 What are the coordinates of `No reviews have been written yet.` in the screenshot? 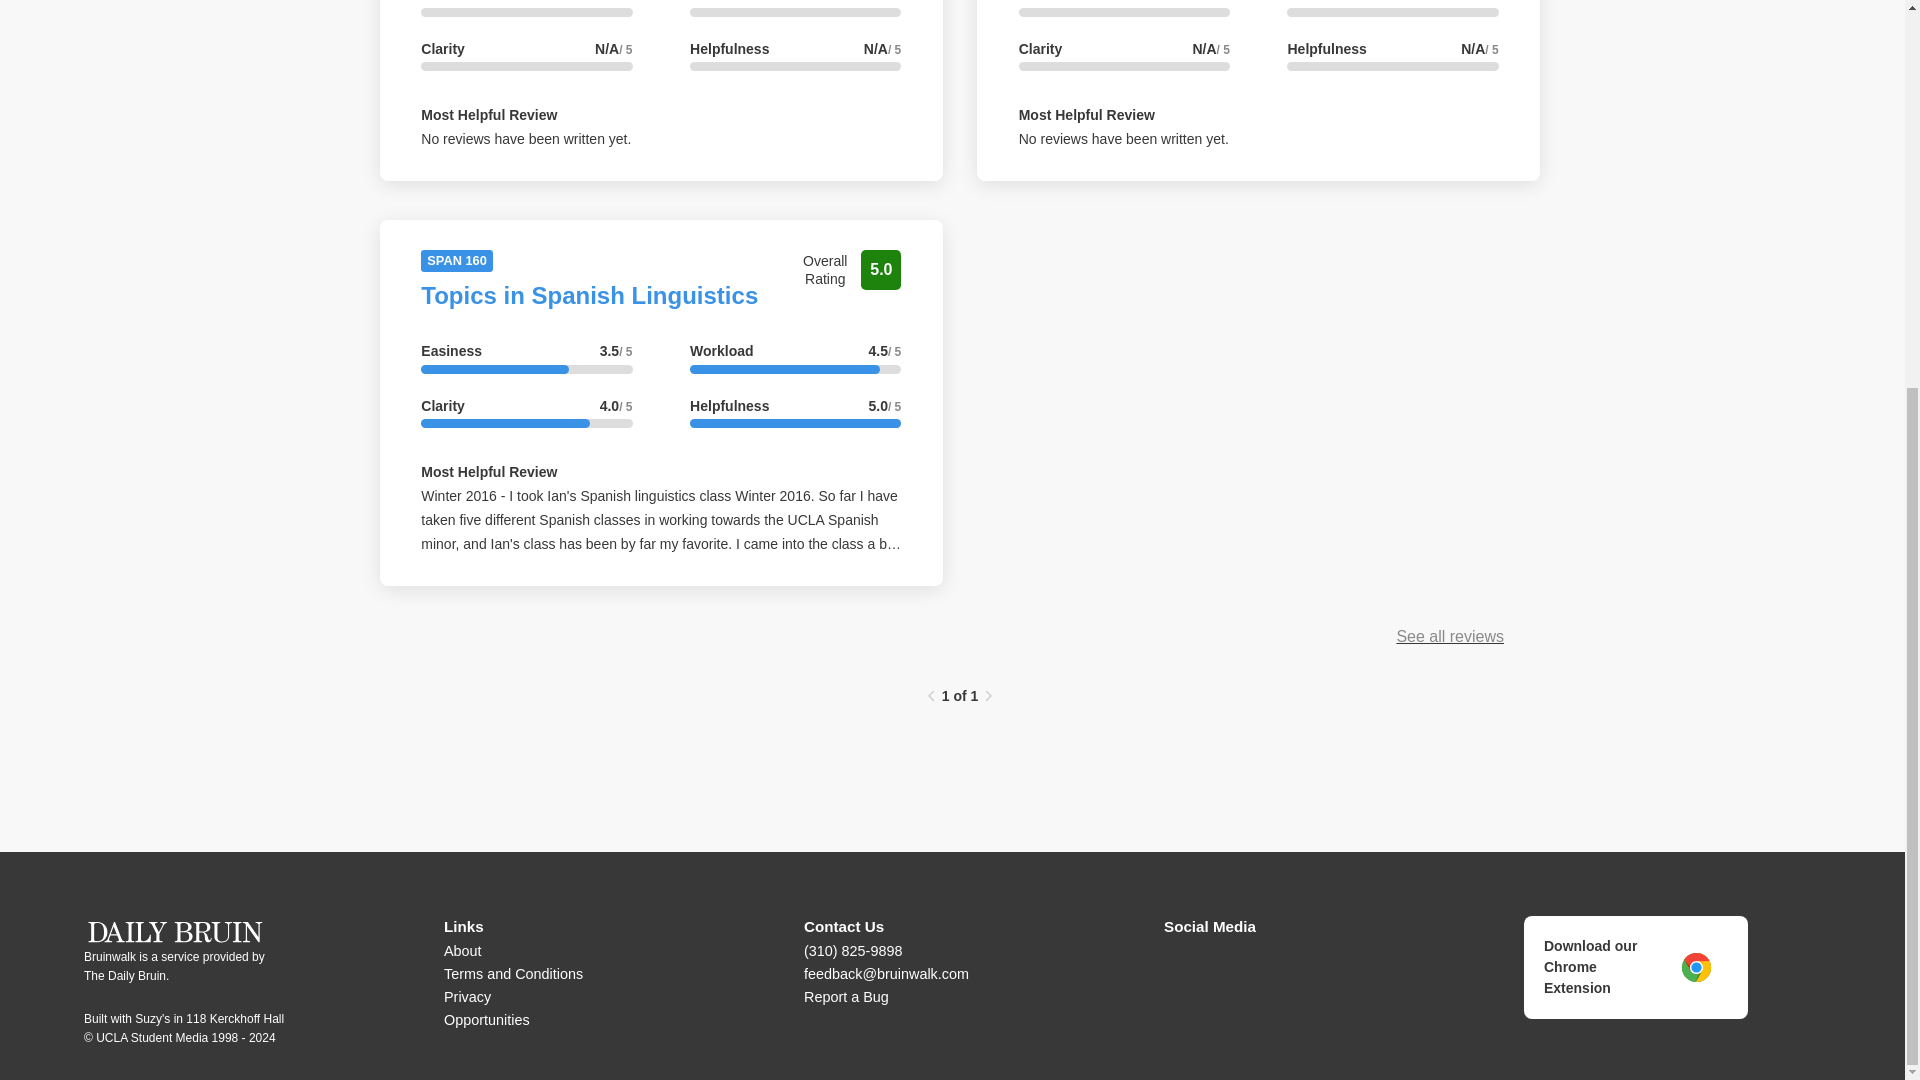 It's located at (1124, 138).